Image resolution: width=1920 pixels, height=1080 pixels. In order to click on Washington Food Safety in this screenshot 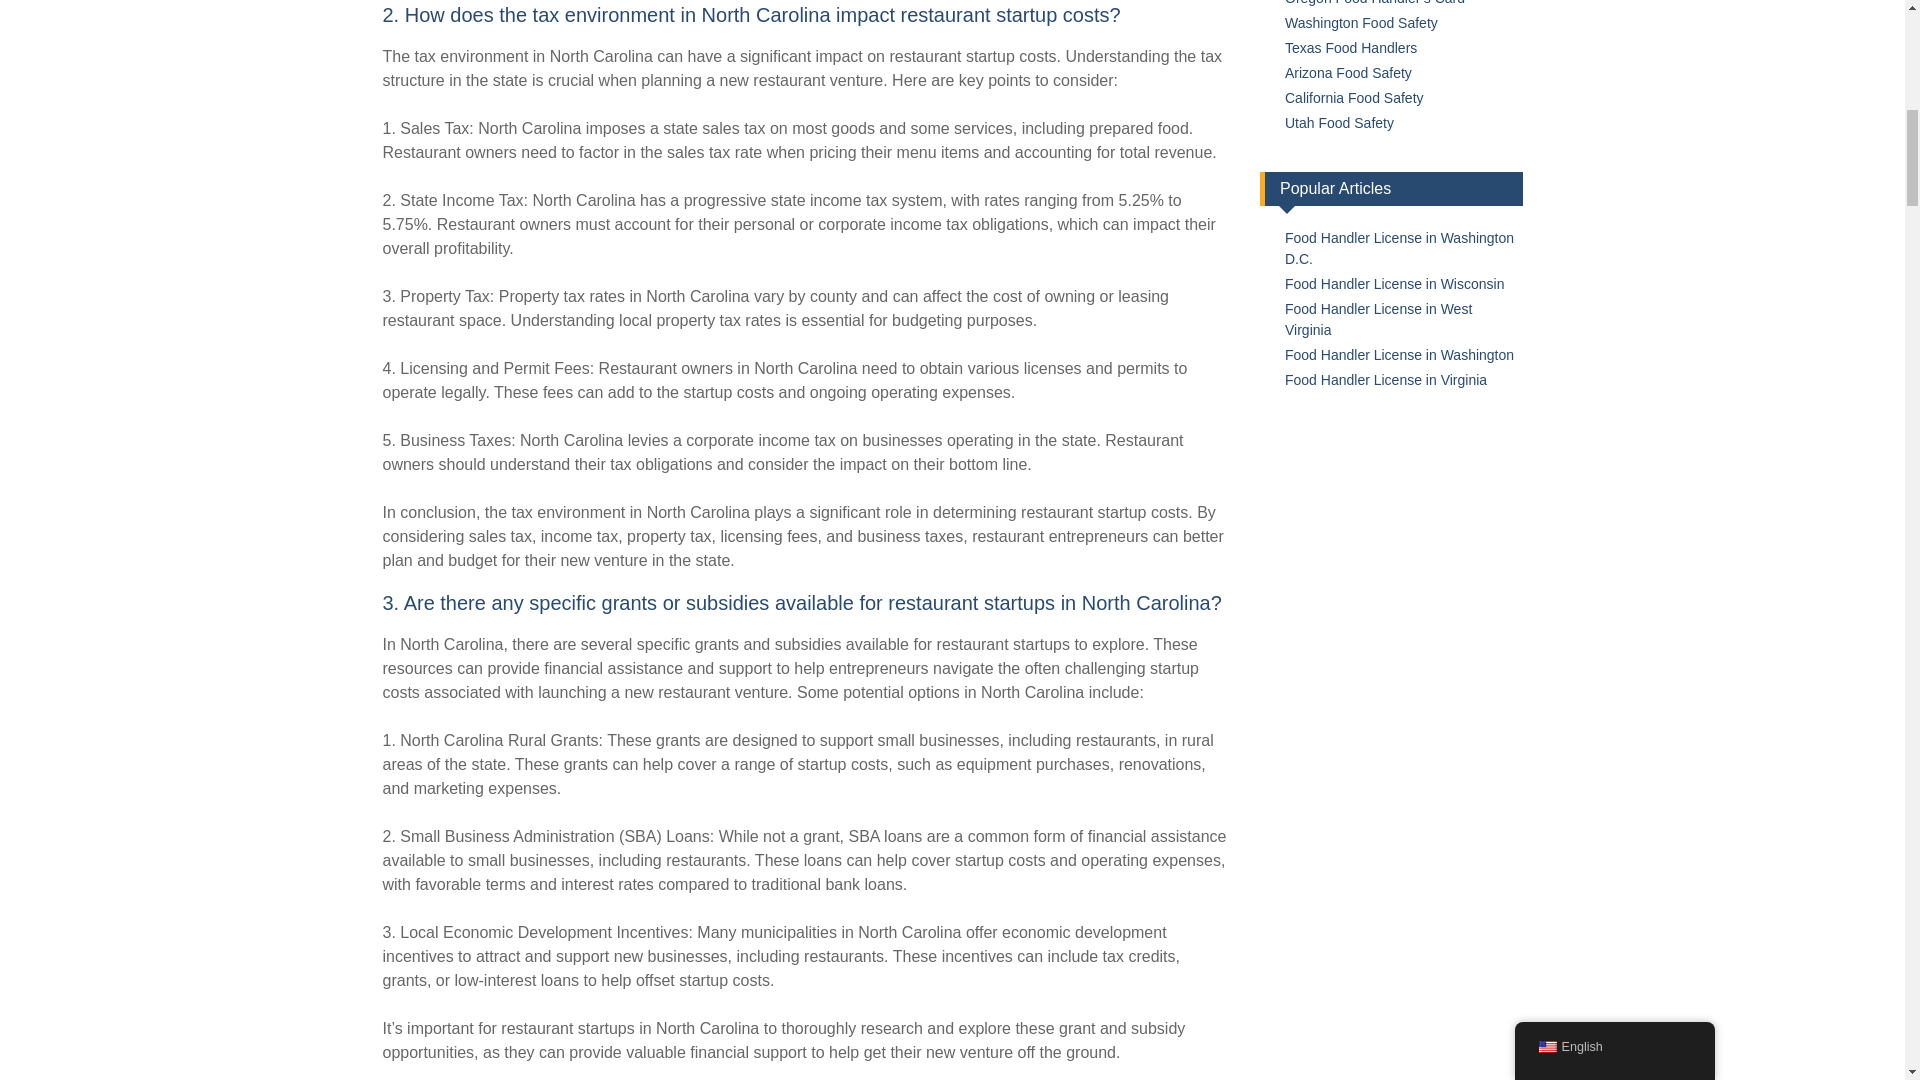, I will do `click(1361, 23)`.